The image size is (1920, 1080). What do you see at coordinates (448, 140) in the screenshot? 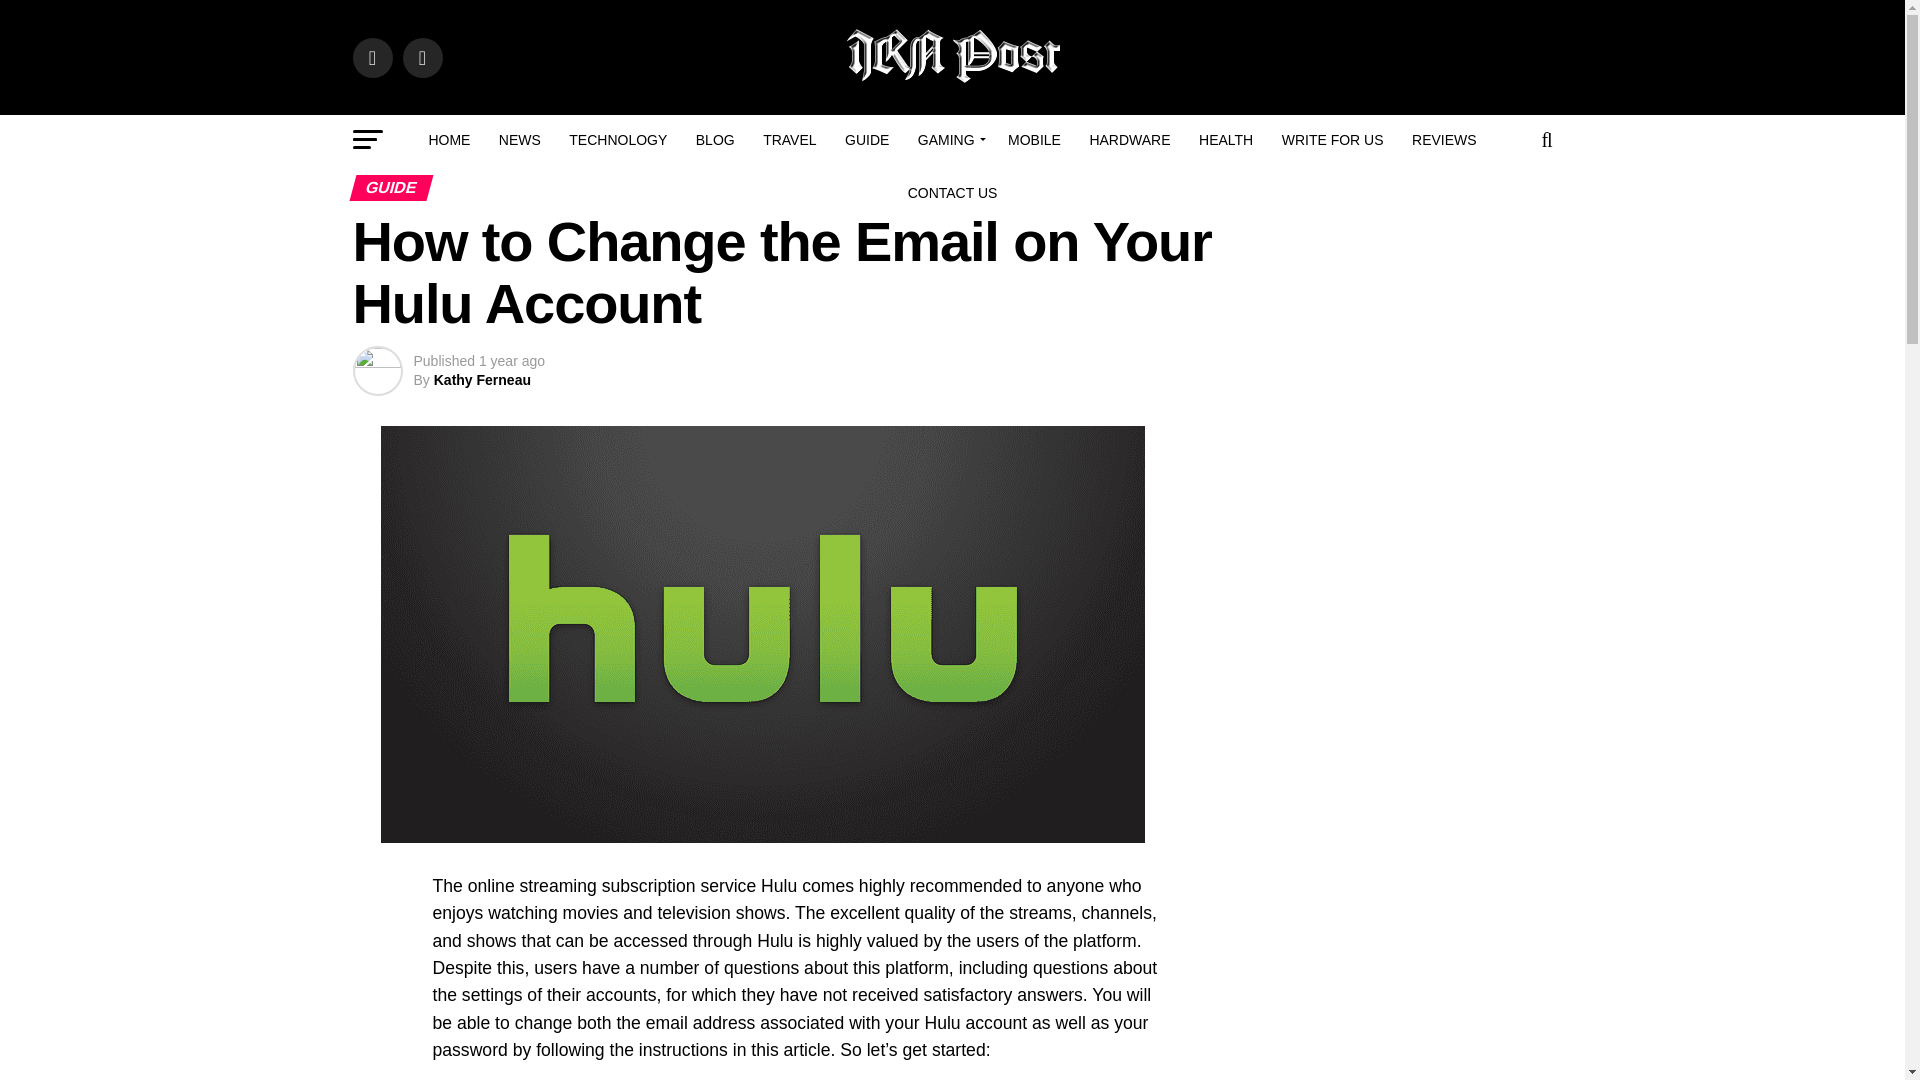
I see `HOME` at bounding box center [448, 140].